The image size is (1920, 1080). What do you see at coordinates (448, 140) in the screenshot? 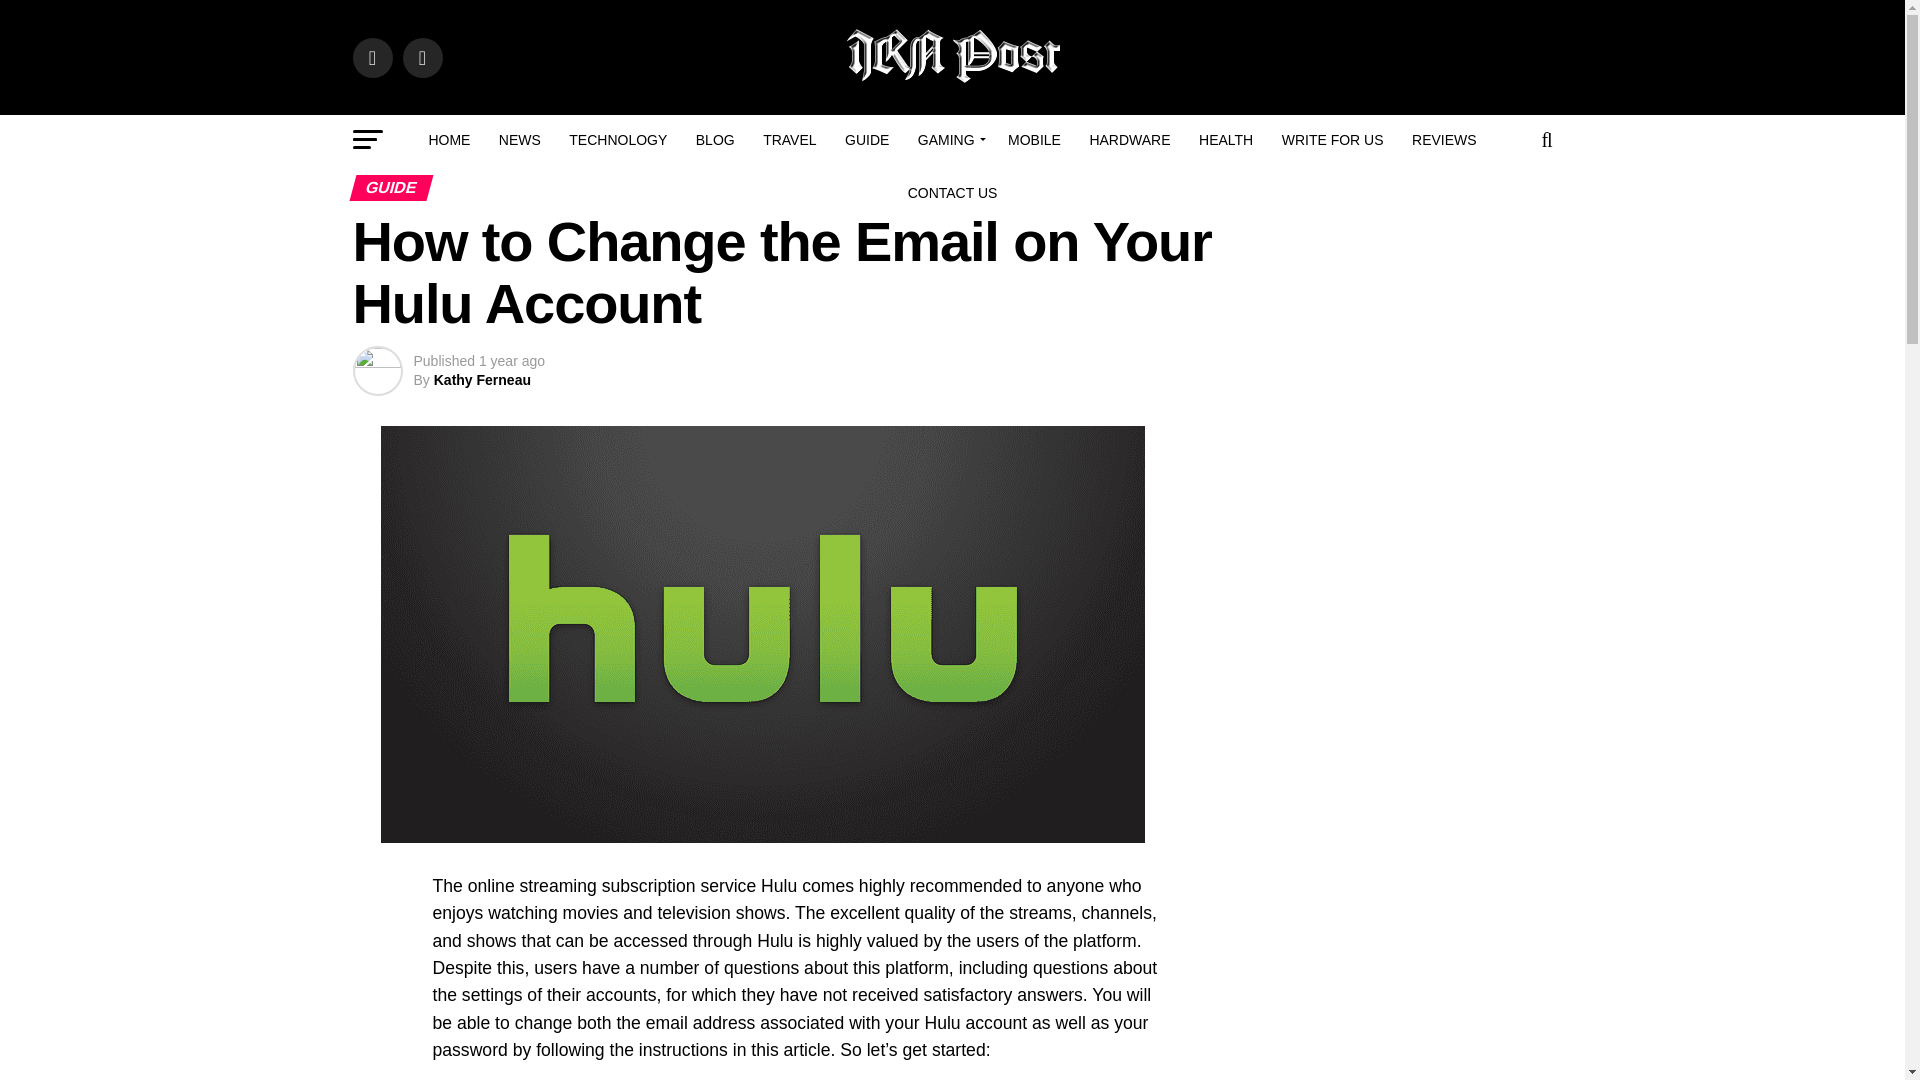
I see `HOME` at bounding box center [448, 140].